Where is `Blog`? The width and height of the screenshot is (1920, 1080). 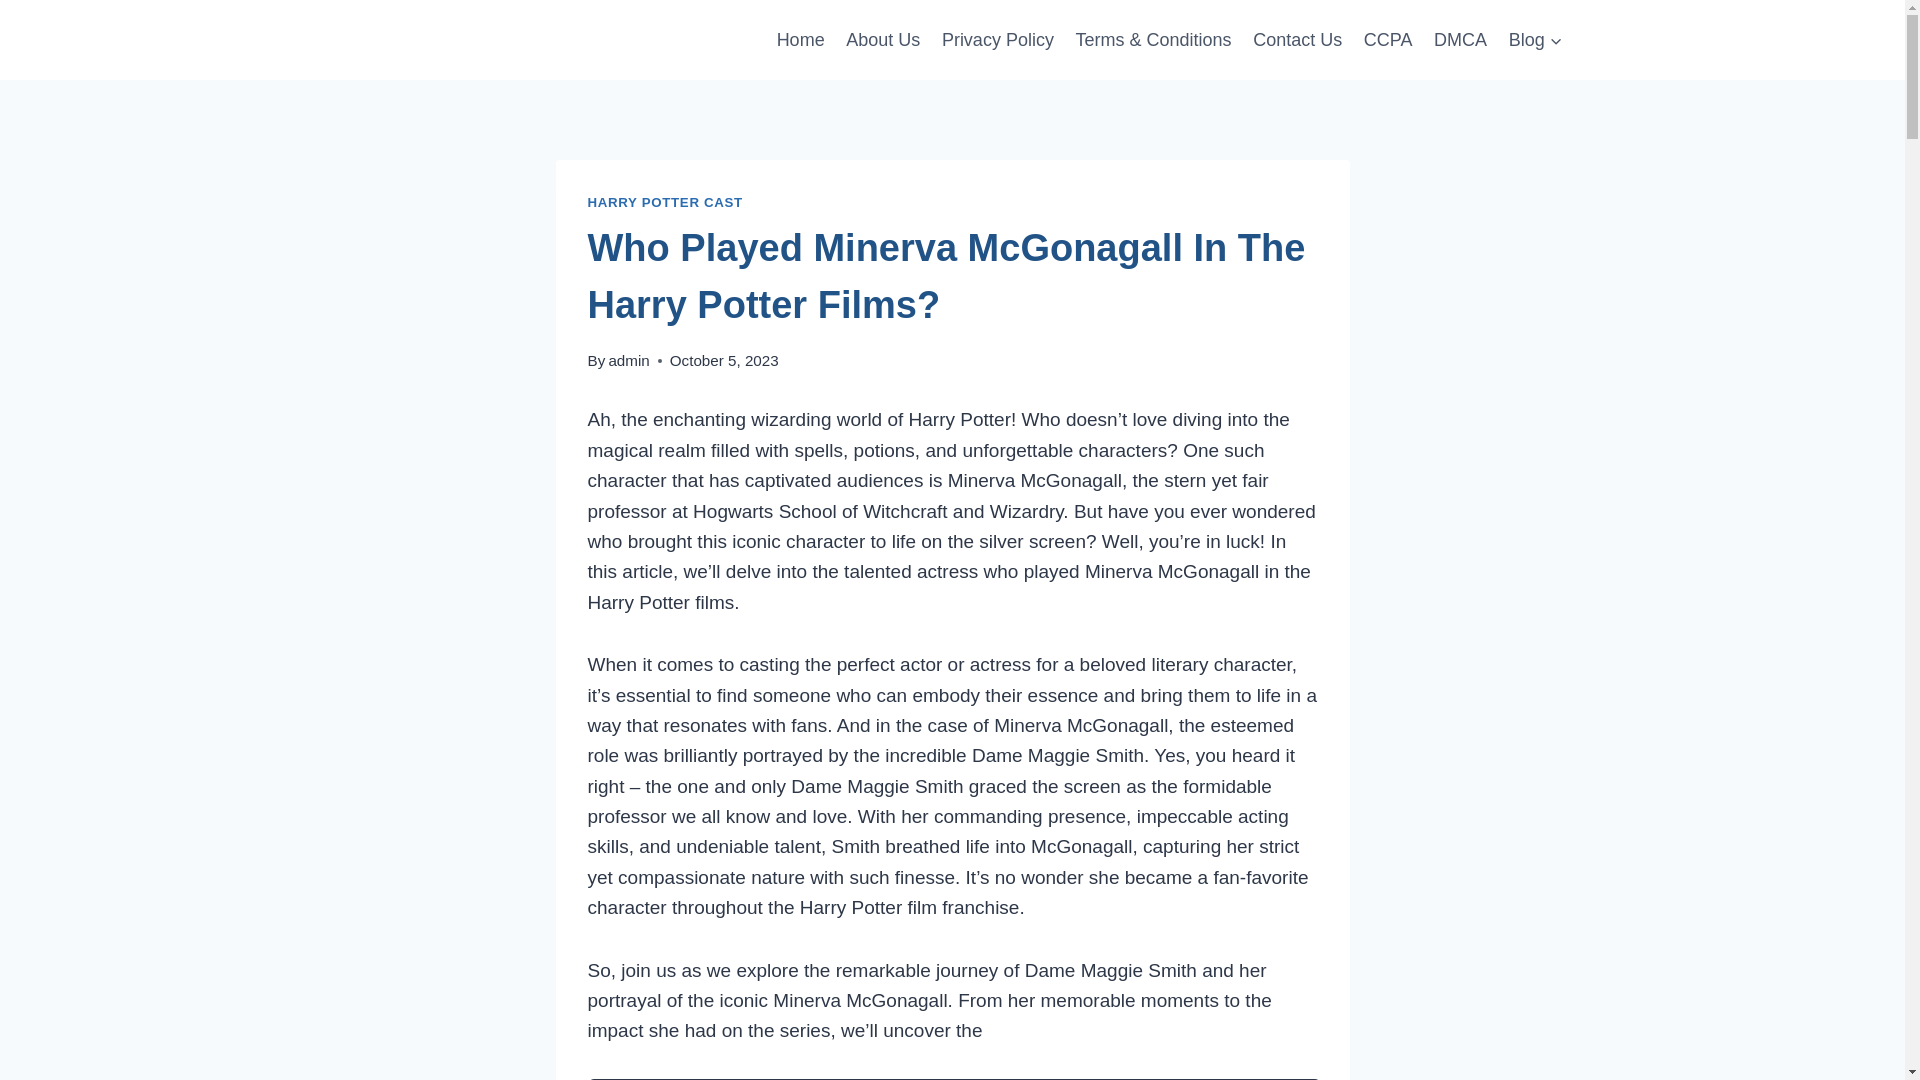
Blog is located at coordinates (1536, 40).